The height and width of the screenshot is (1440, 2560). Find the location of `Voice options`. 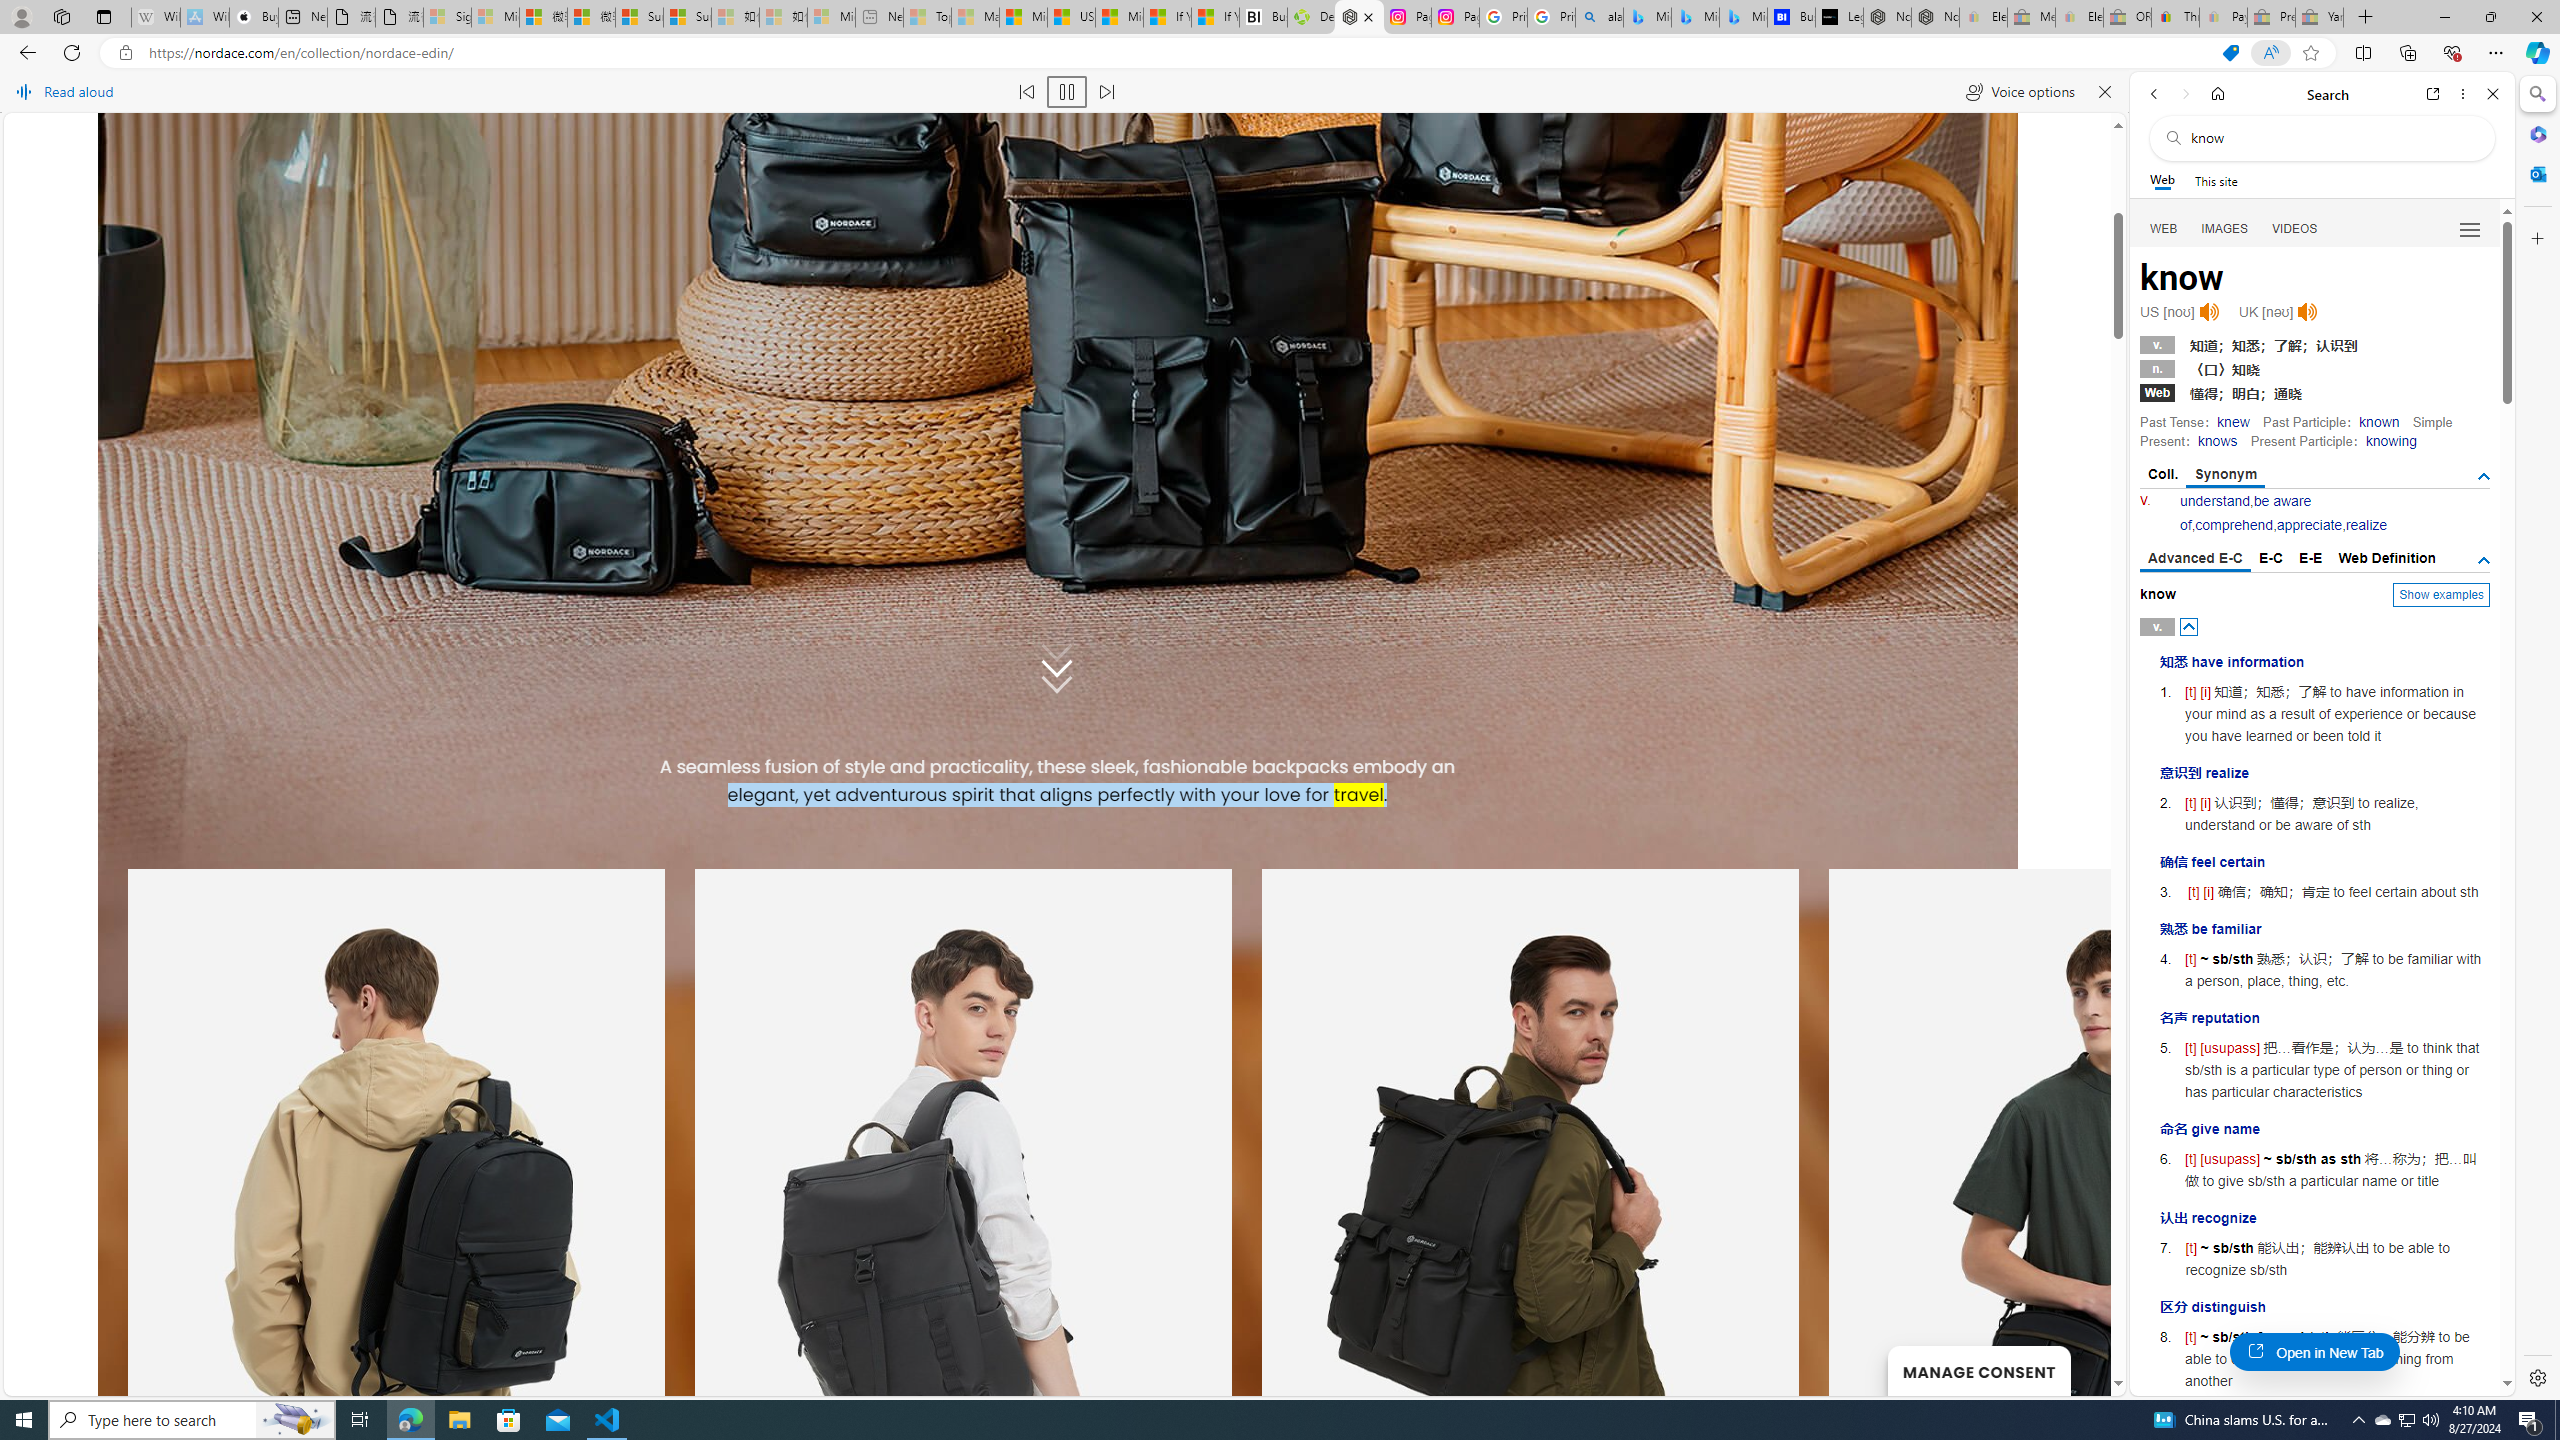

Voice options is located at coordinates (2020, 92).